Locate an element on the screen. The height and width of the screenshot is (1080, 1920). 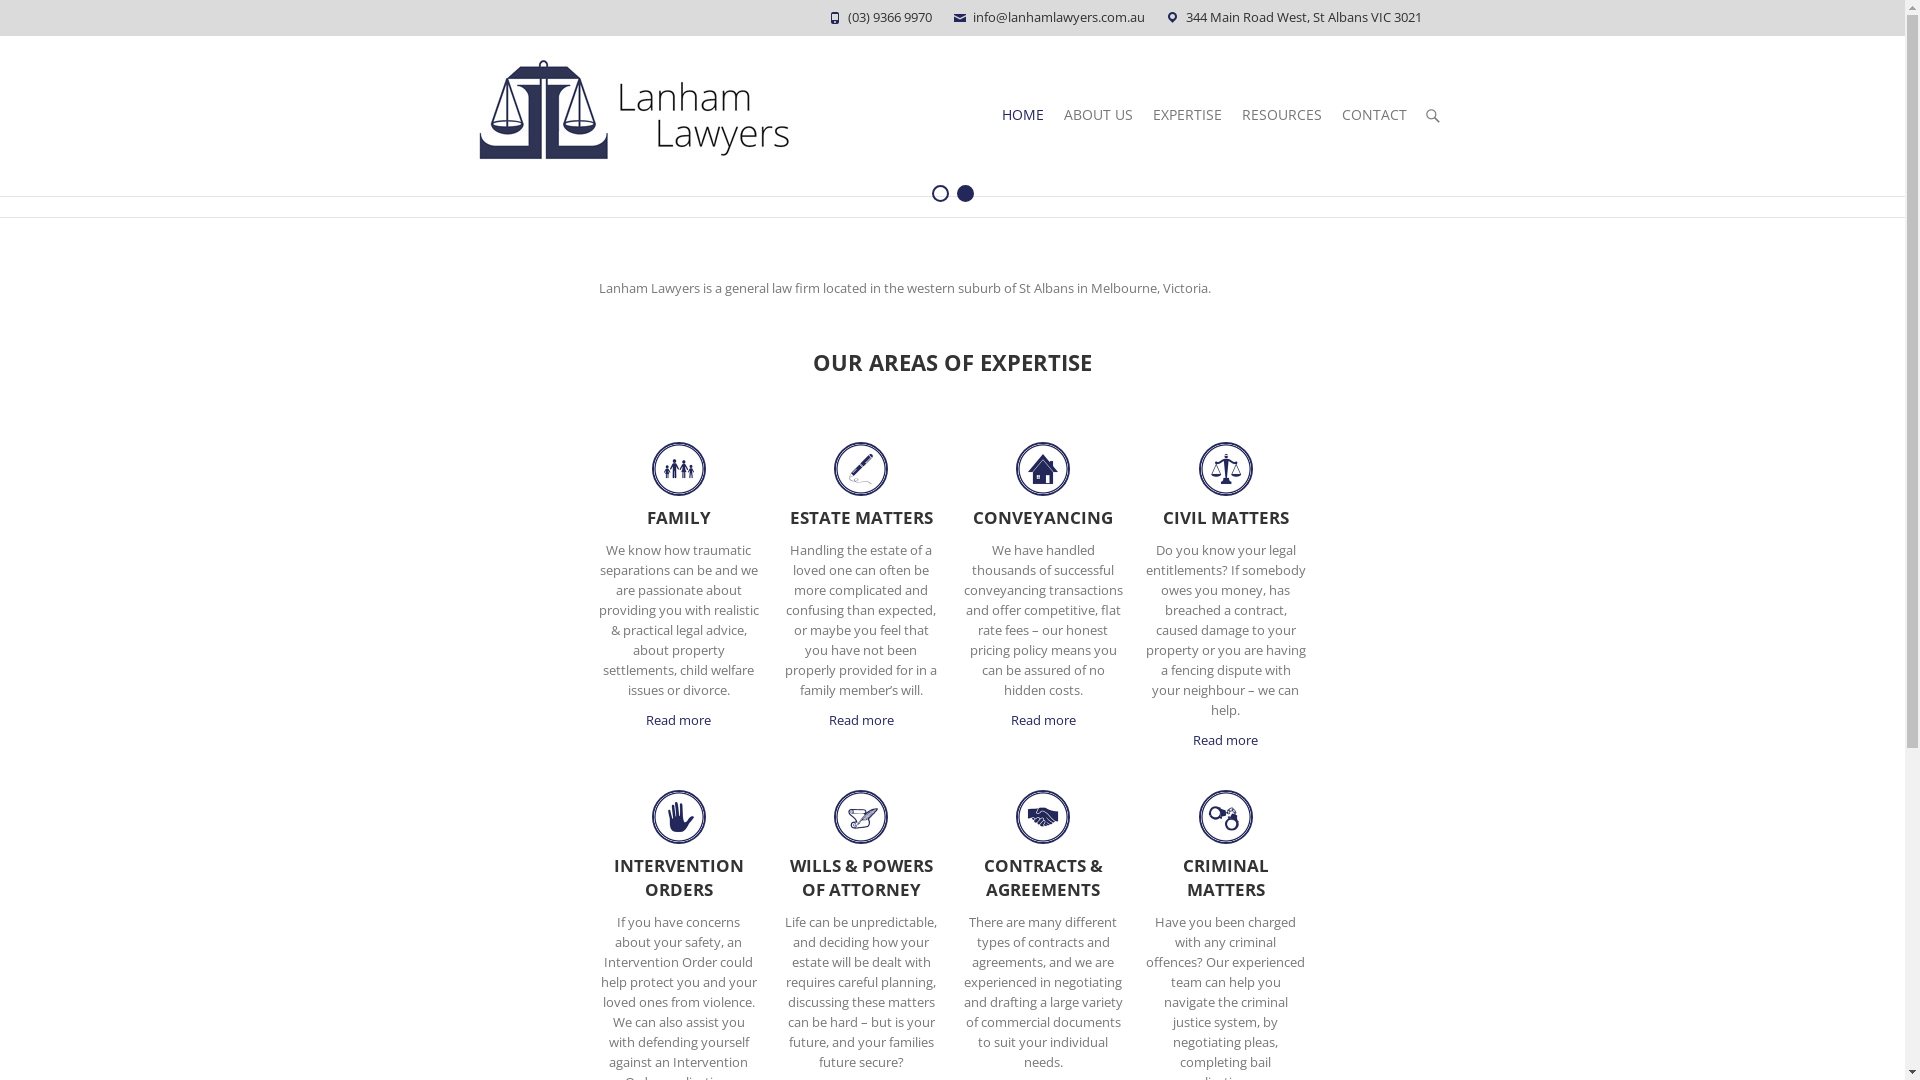
Read more is located at coordinates (678, 720).